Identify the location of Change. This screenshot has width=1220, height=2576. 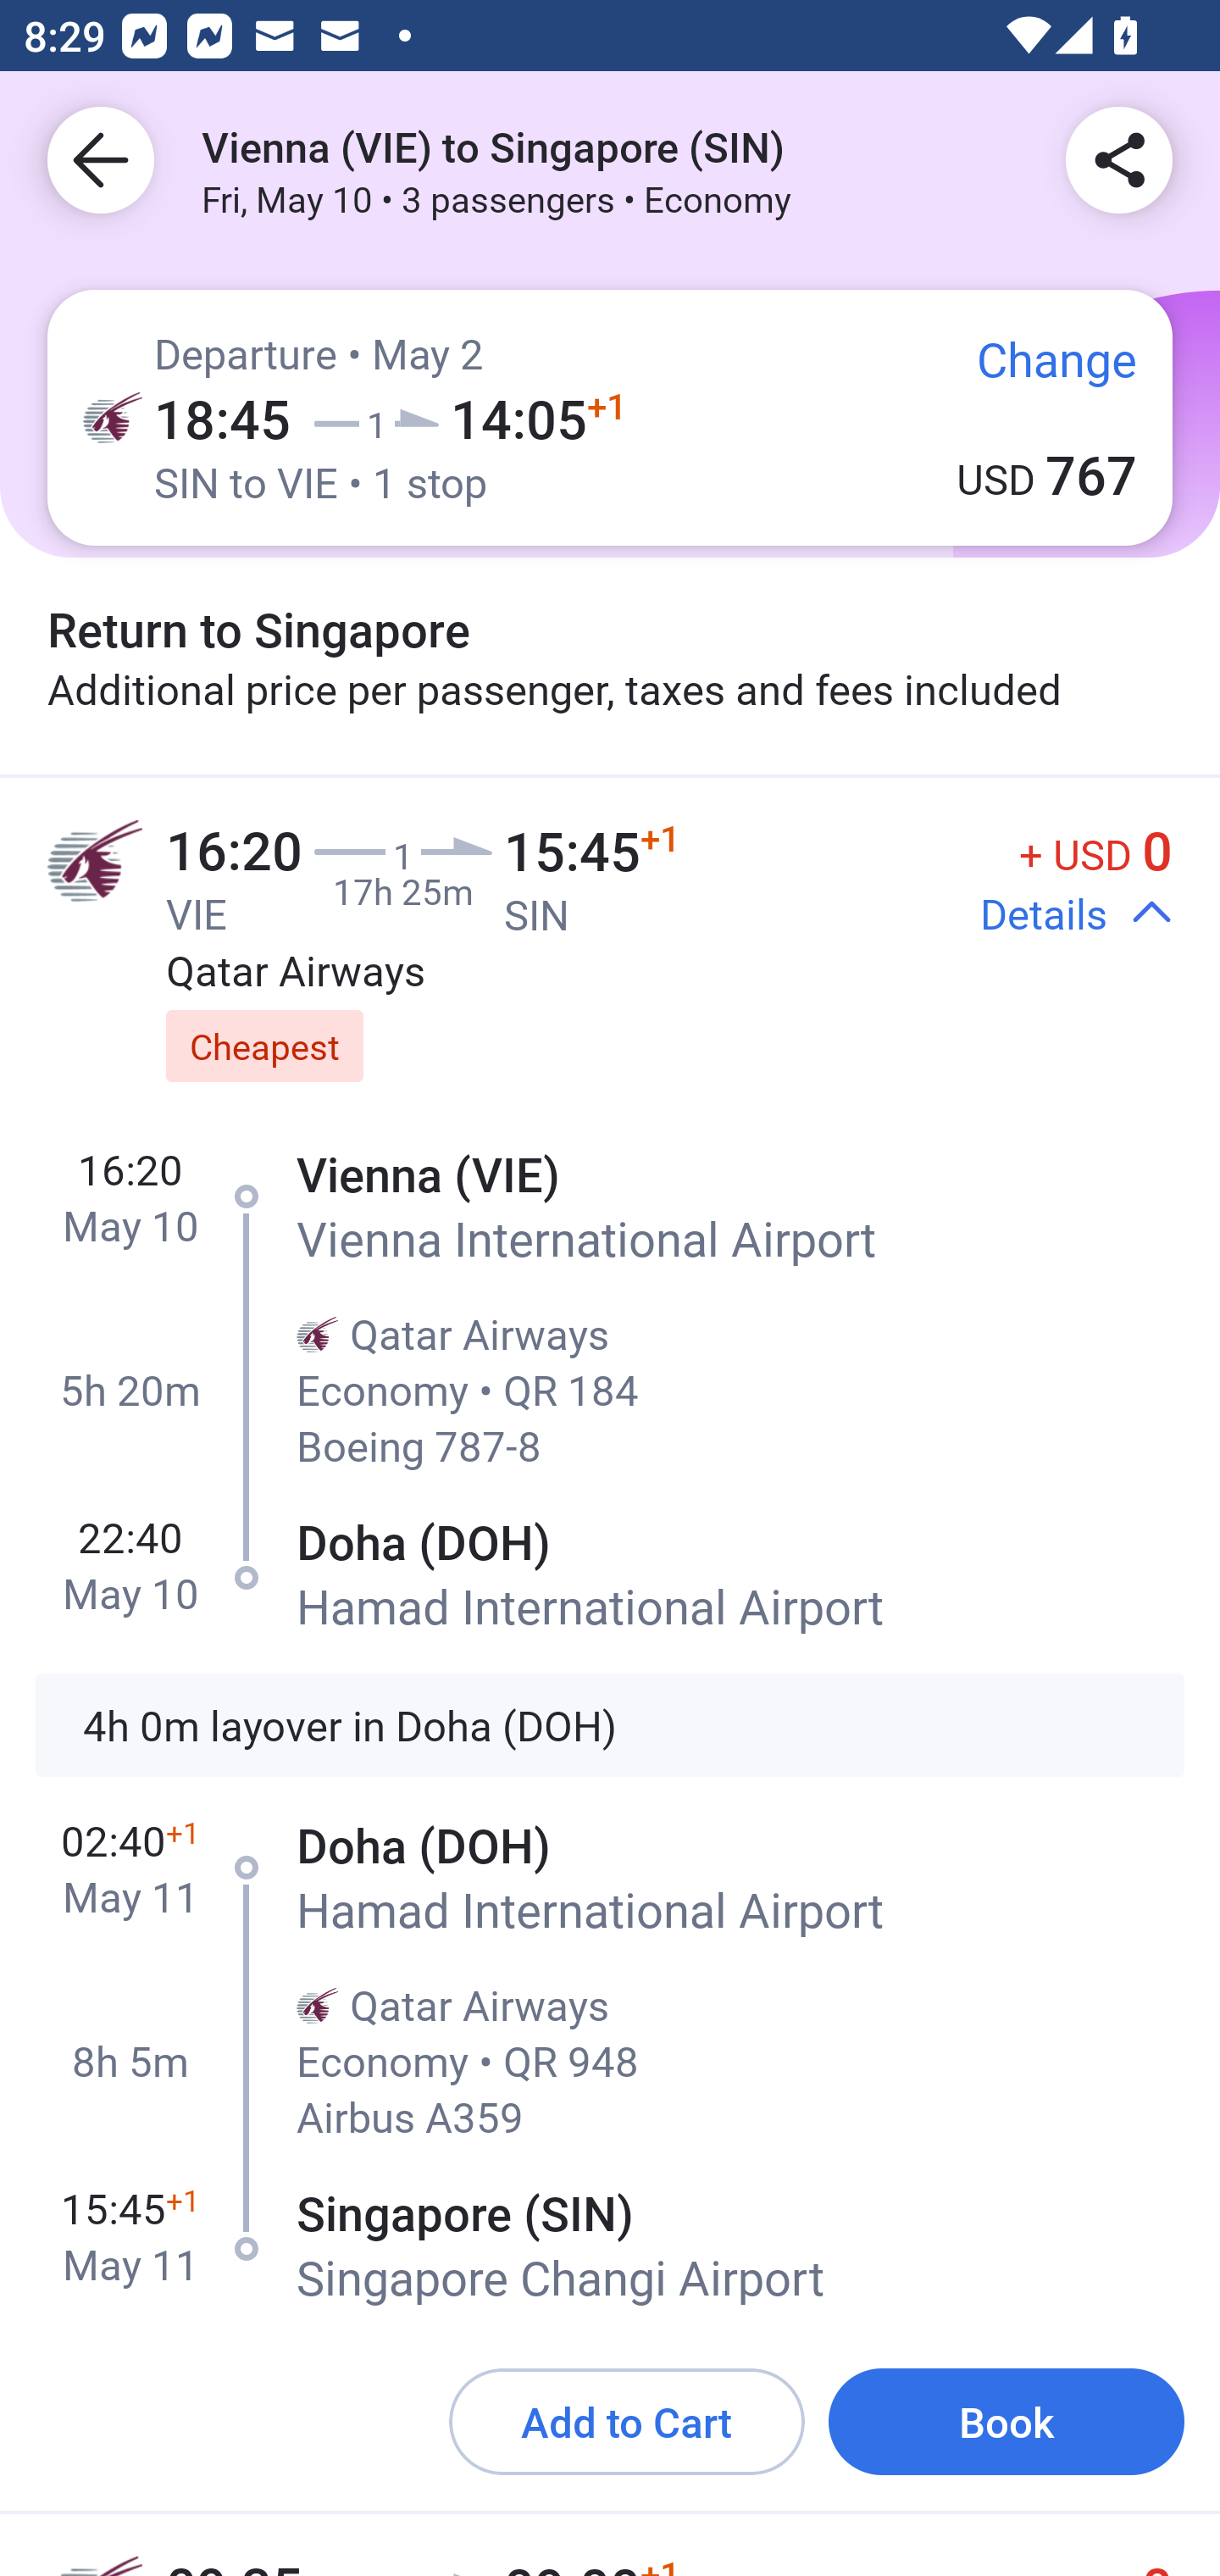
(1034, 375).